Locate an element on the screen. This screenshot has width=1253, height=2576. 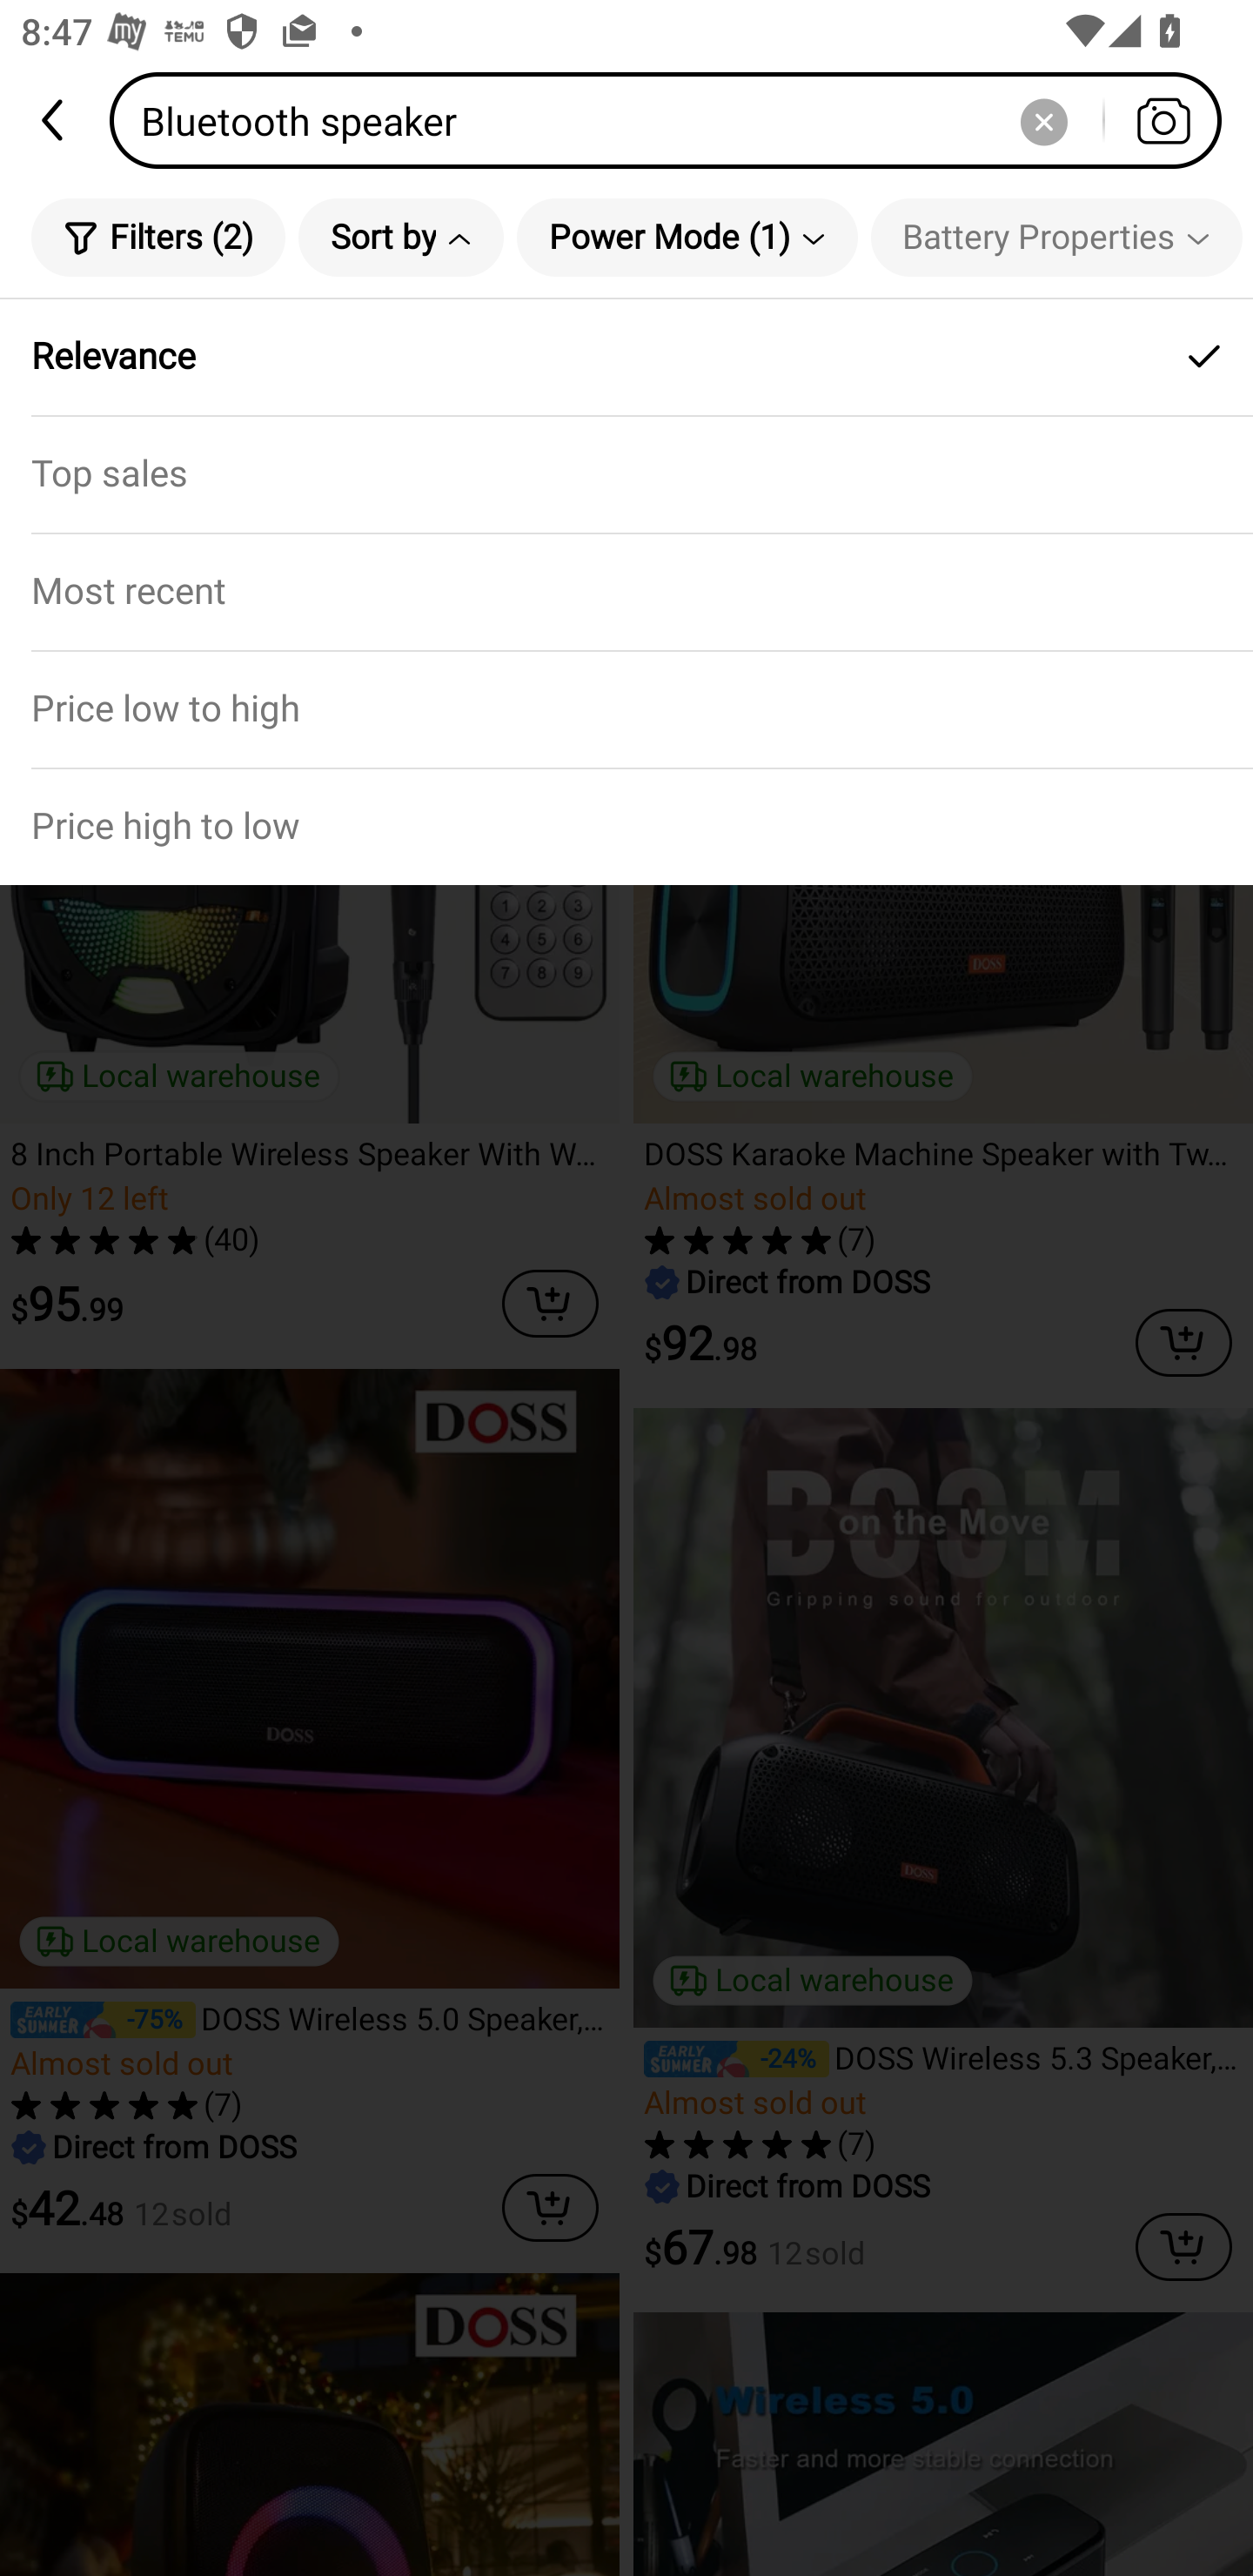
Most recent is located at coordinates (626, 590).